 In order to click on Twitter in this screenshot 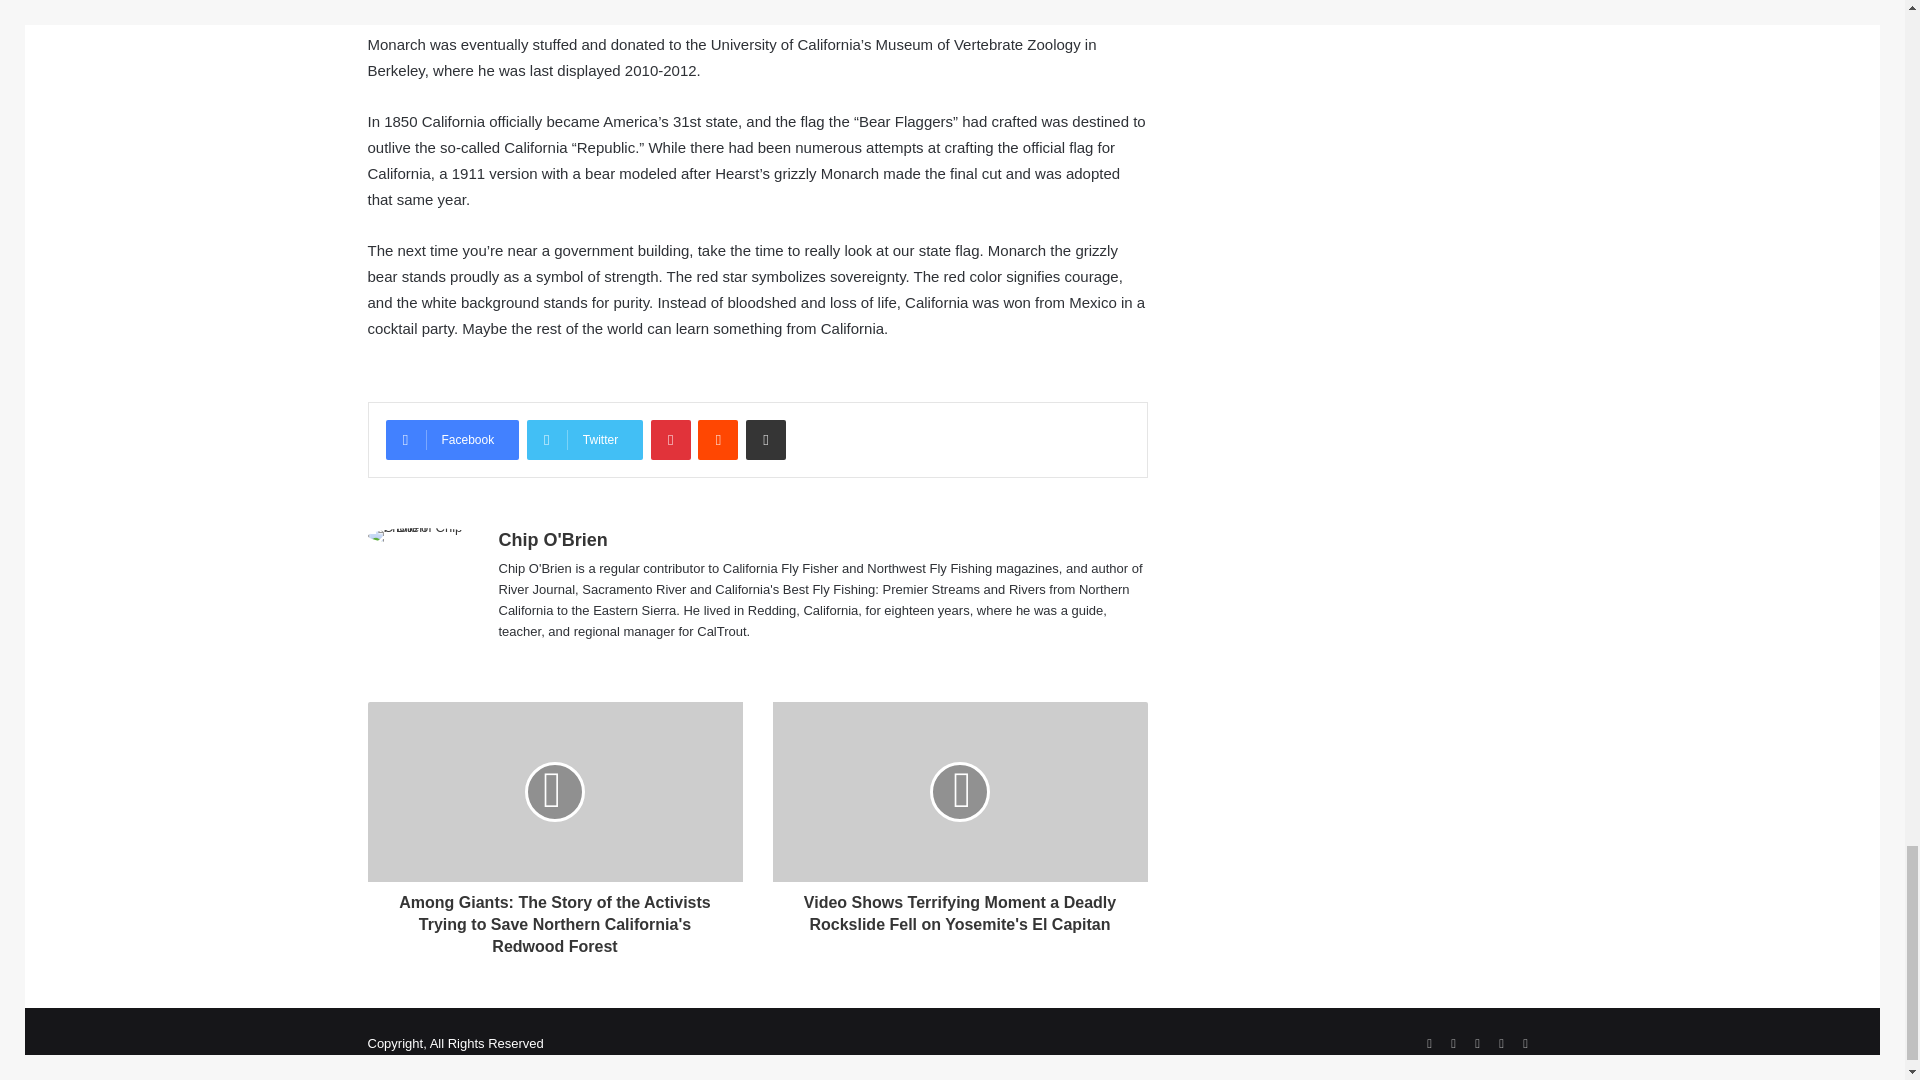, I will do `click(584, 440)`.